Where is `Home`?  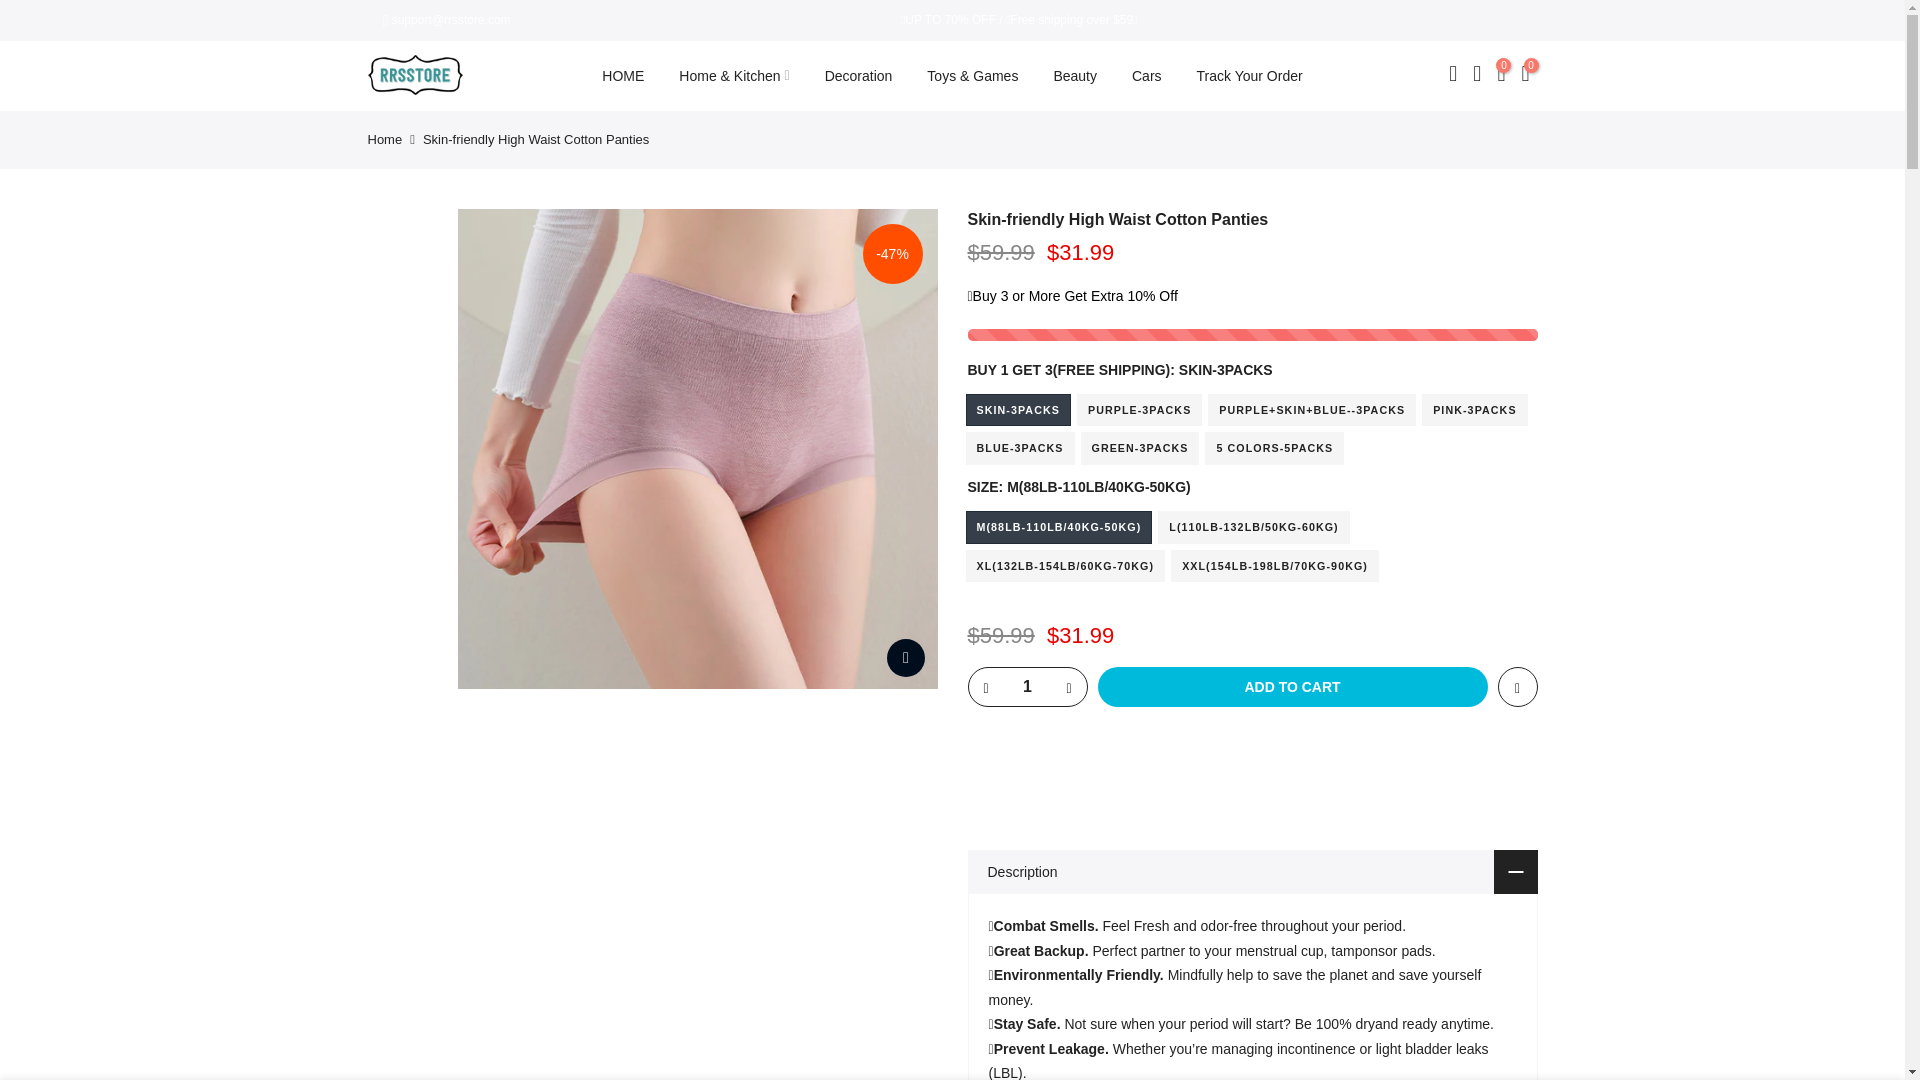
Home is located at coordinates (386, 138).